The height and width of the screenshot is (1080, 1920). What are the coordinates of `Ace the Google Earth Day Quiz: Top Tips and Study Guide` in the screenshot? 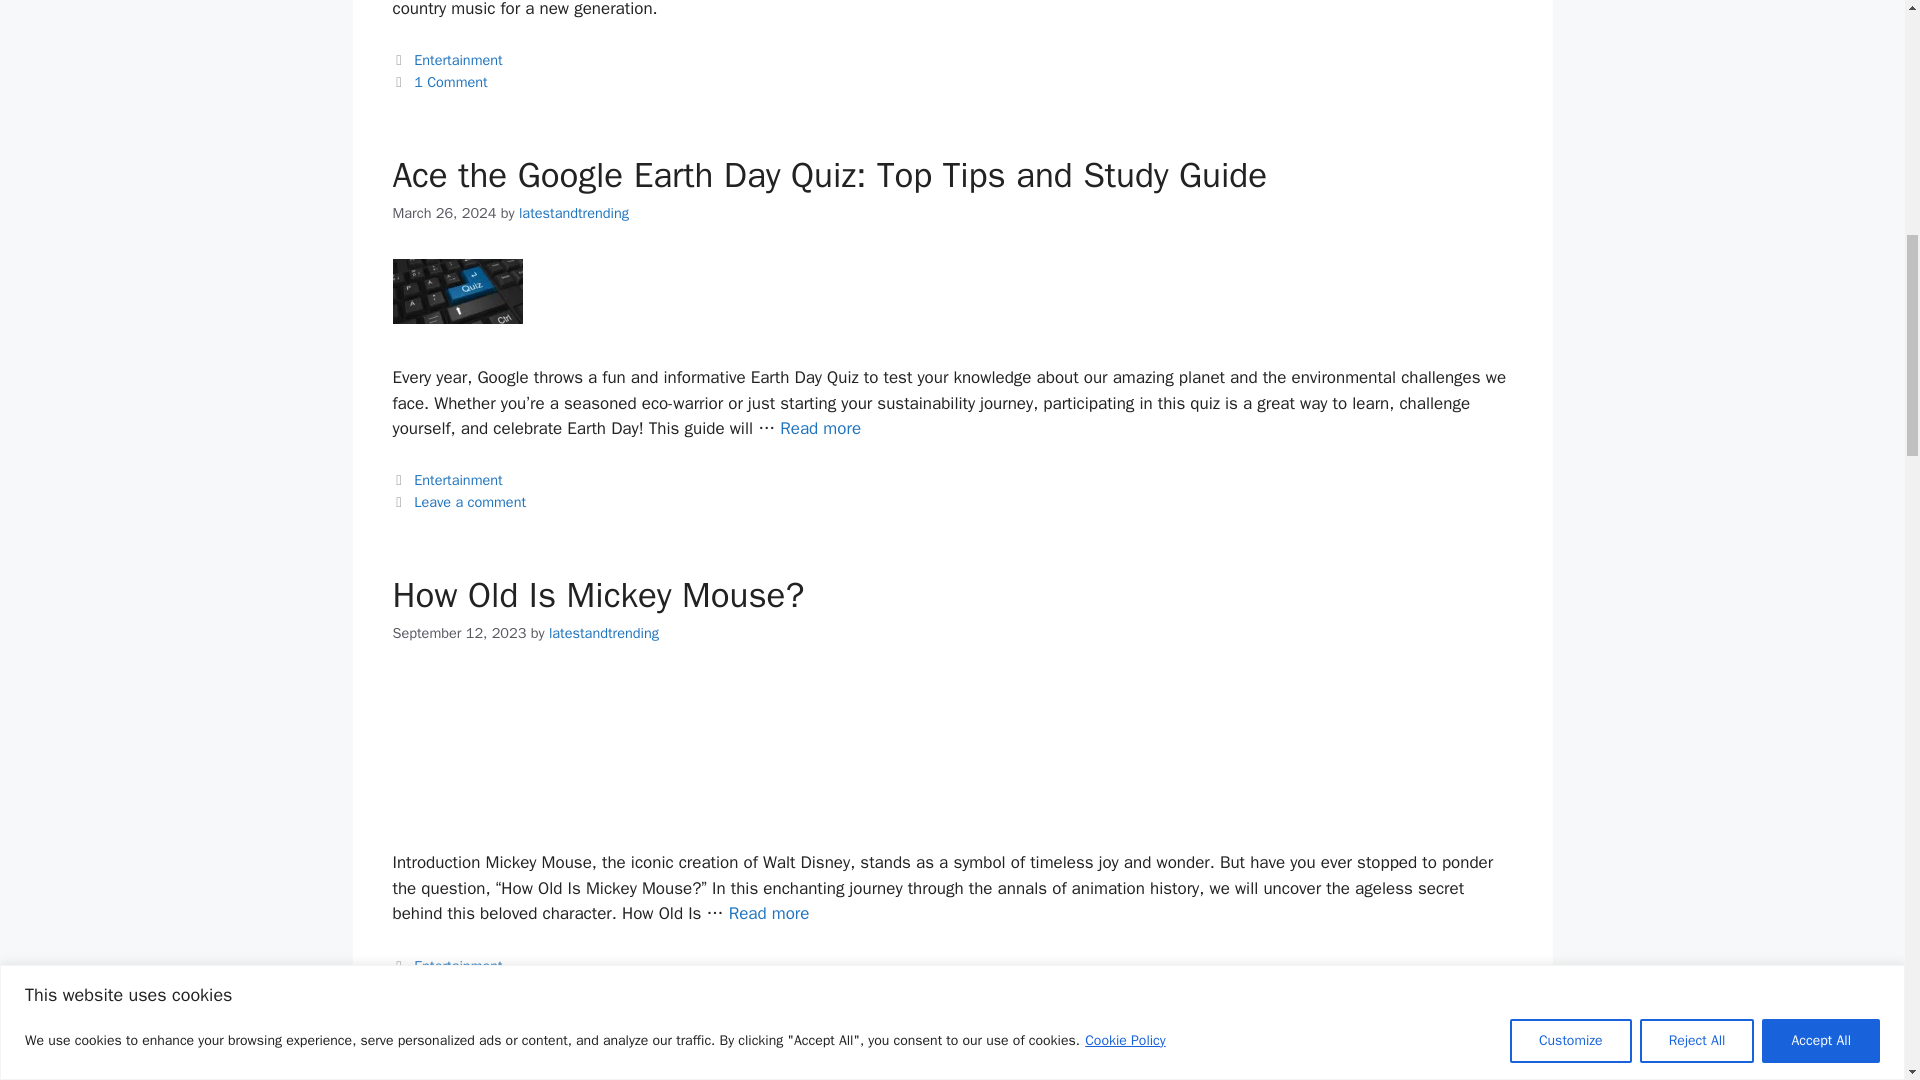 It's located at (820, 428).